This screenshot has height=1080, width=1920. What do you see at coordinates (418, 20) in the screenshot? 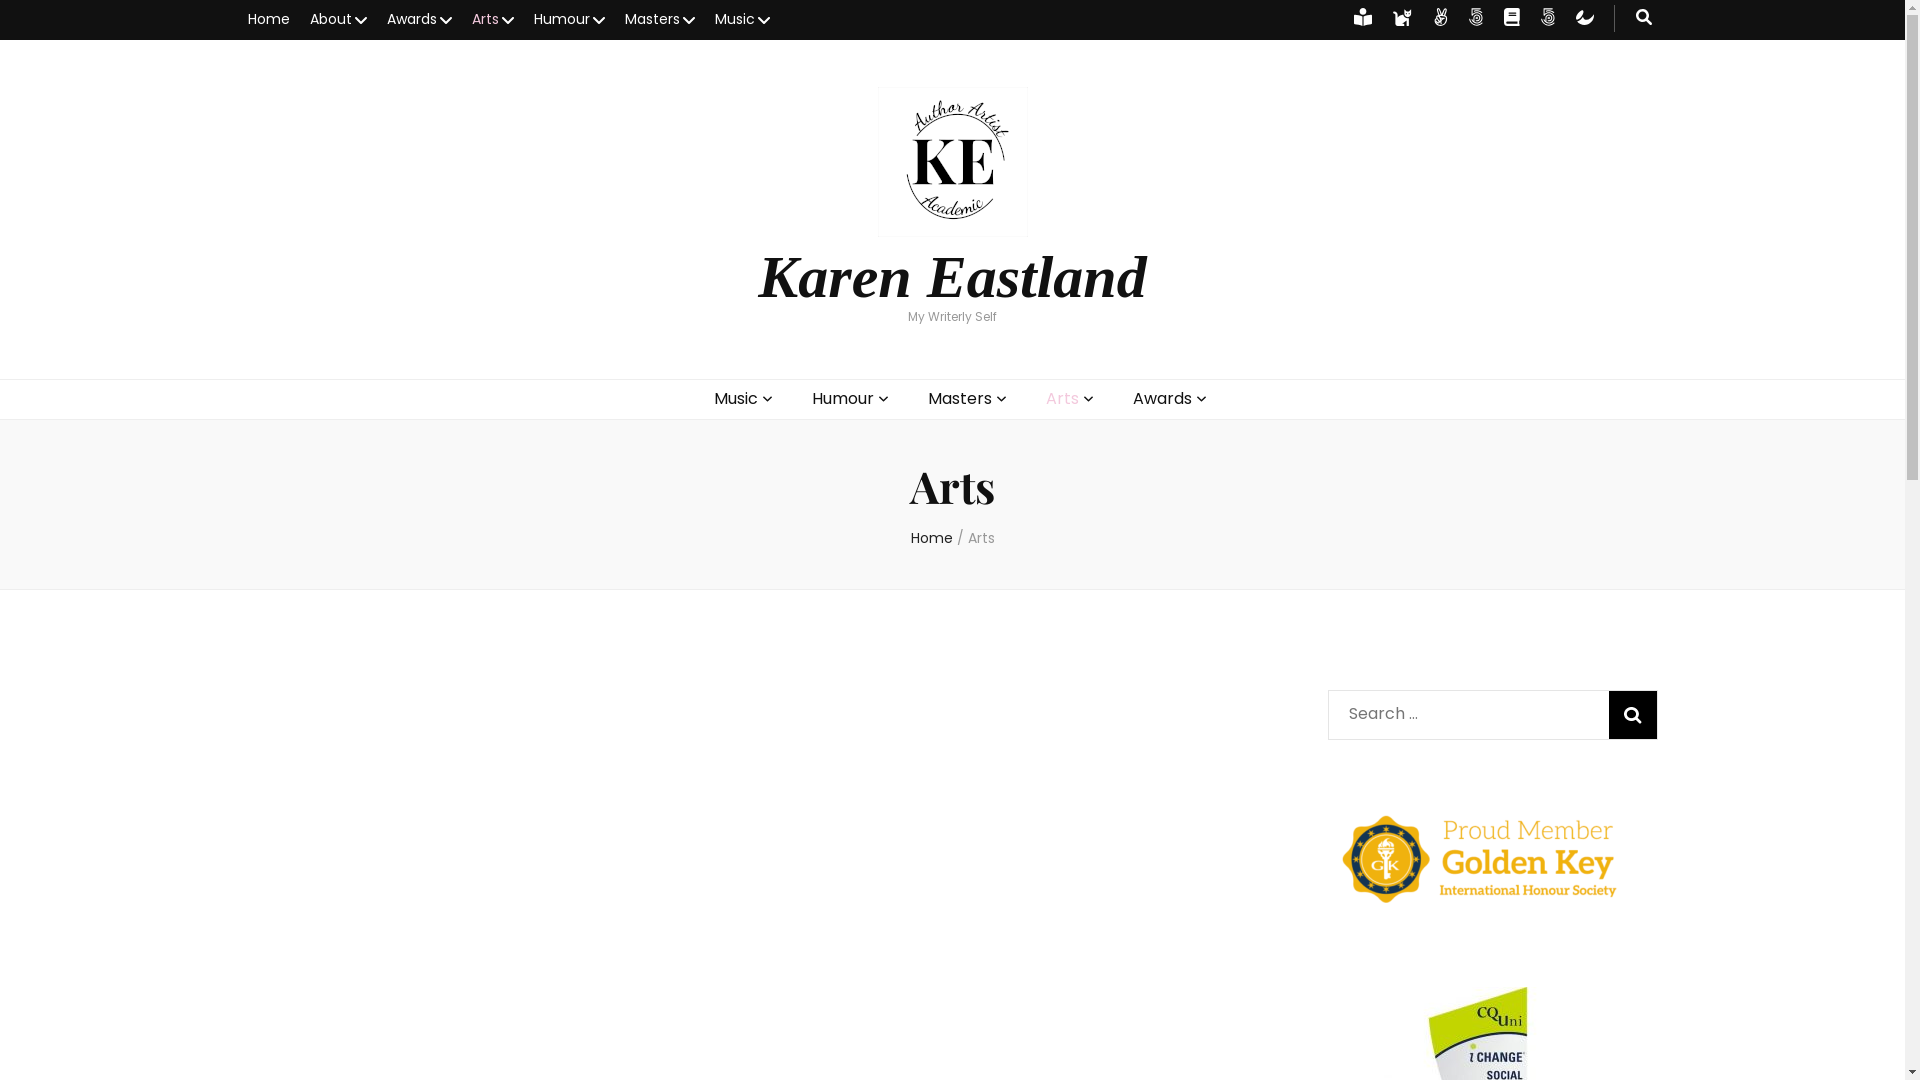
I see `Awards` at bounding box center [418, 20].